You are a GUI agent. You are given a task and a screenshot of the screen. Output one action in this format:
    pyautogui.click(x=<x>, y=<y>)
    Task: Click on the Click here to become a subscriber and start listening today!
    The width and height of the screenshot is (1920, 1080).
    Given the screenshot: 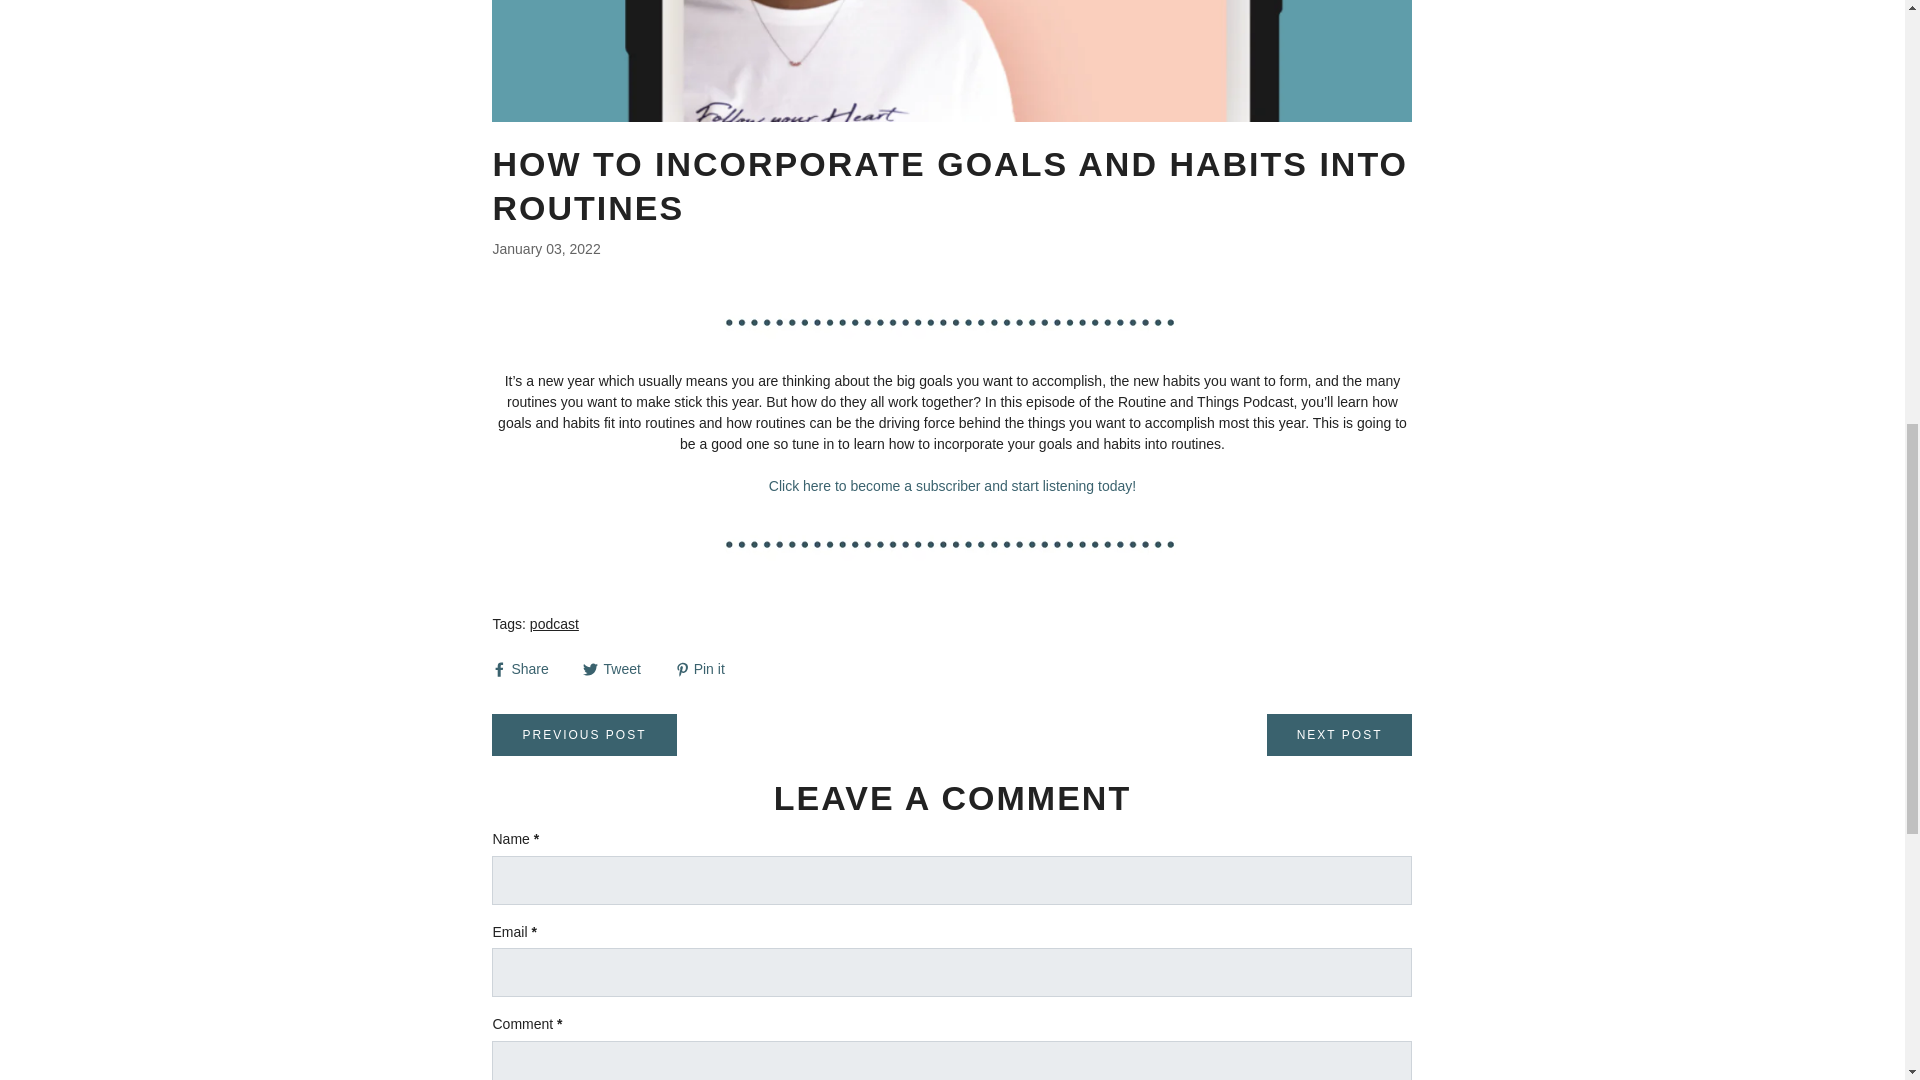 What is the action you would take?
    pyautogui.click(x=952, y=486)
    